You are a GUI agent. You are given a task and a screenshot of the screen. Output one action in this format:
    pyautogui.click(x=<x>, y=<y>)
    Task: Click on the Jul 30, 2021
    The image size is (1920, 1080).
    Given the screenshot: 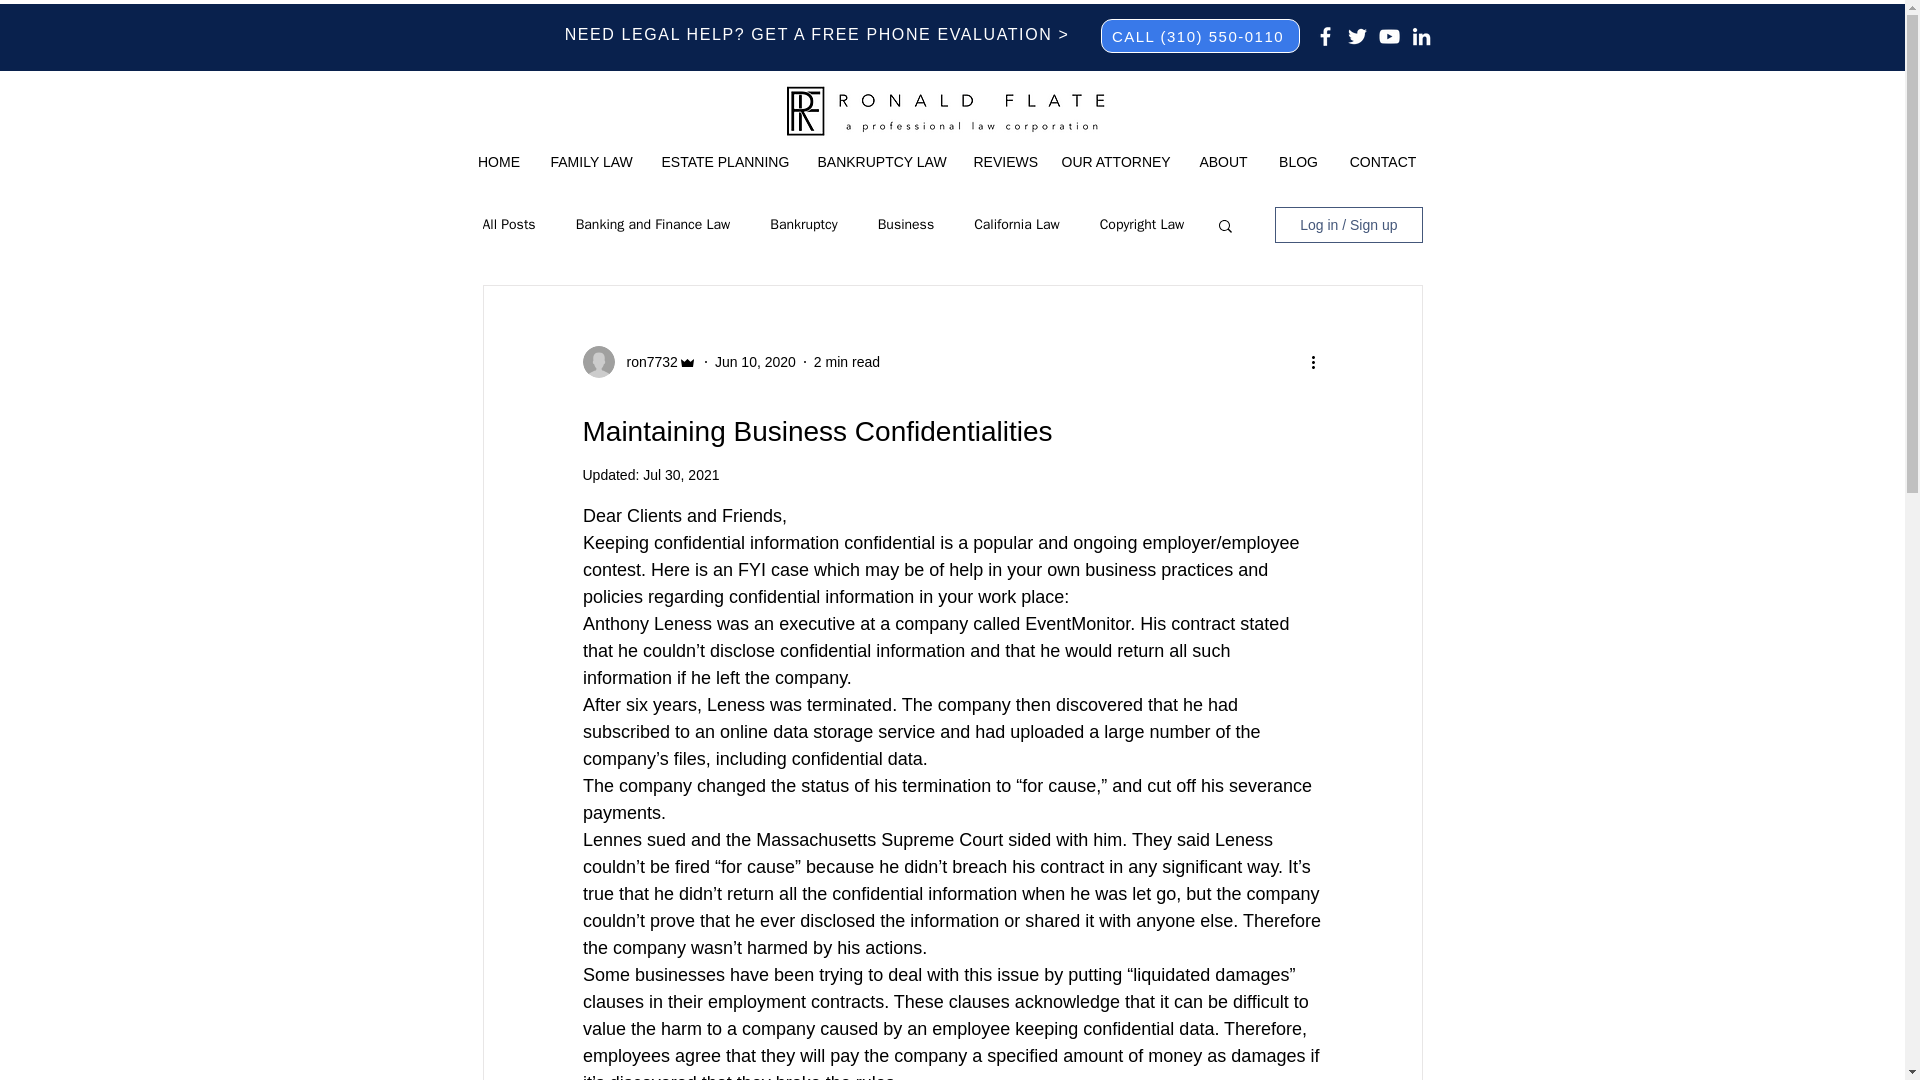 What is the action you would take?
    pyautogui.click(x=680, y=474)
    